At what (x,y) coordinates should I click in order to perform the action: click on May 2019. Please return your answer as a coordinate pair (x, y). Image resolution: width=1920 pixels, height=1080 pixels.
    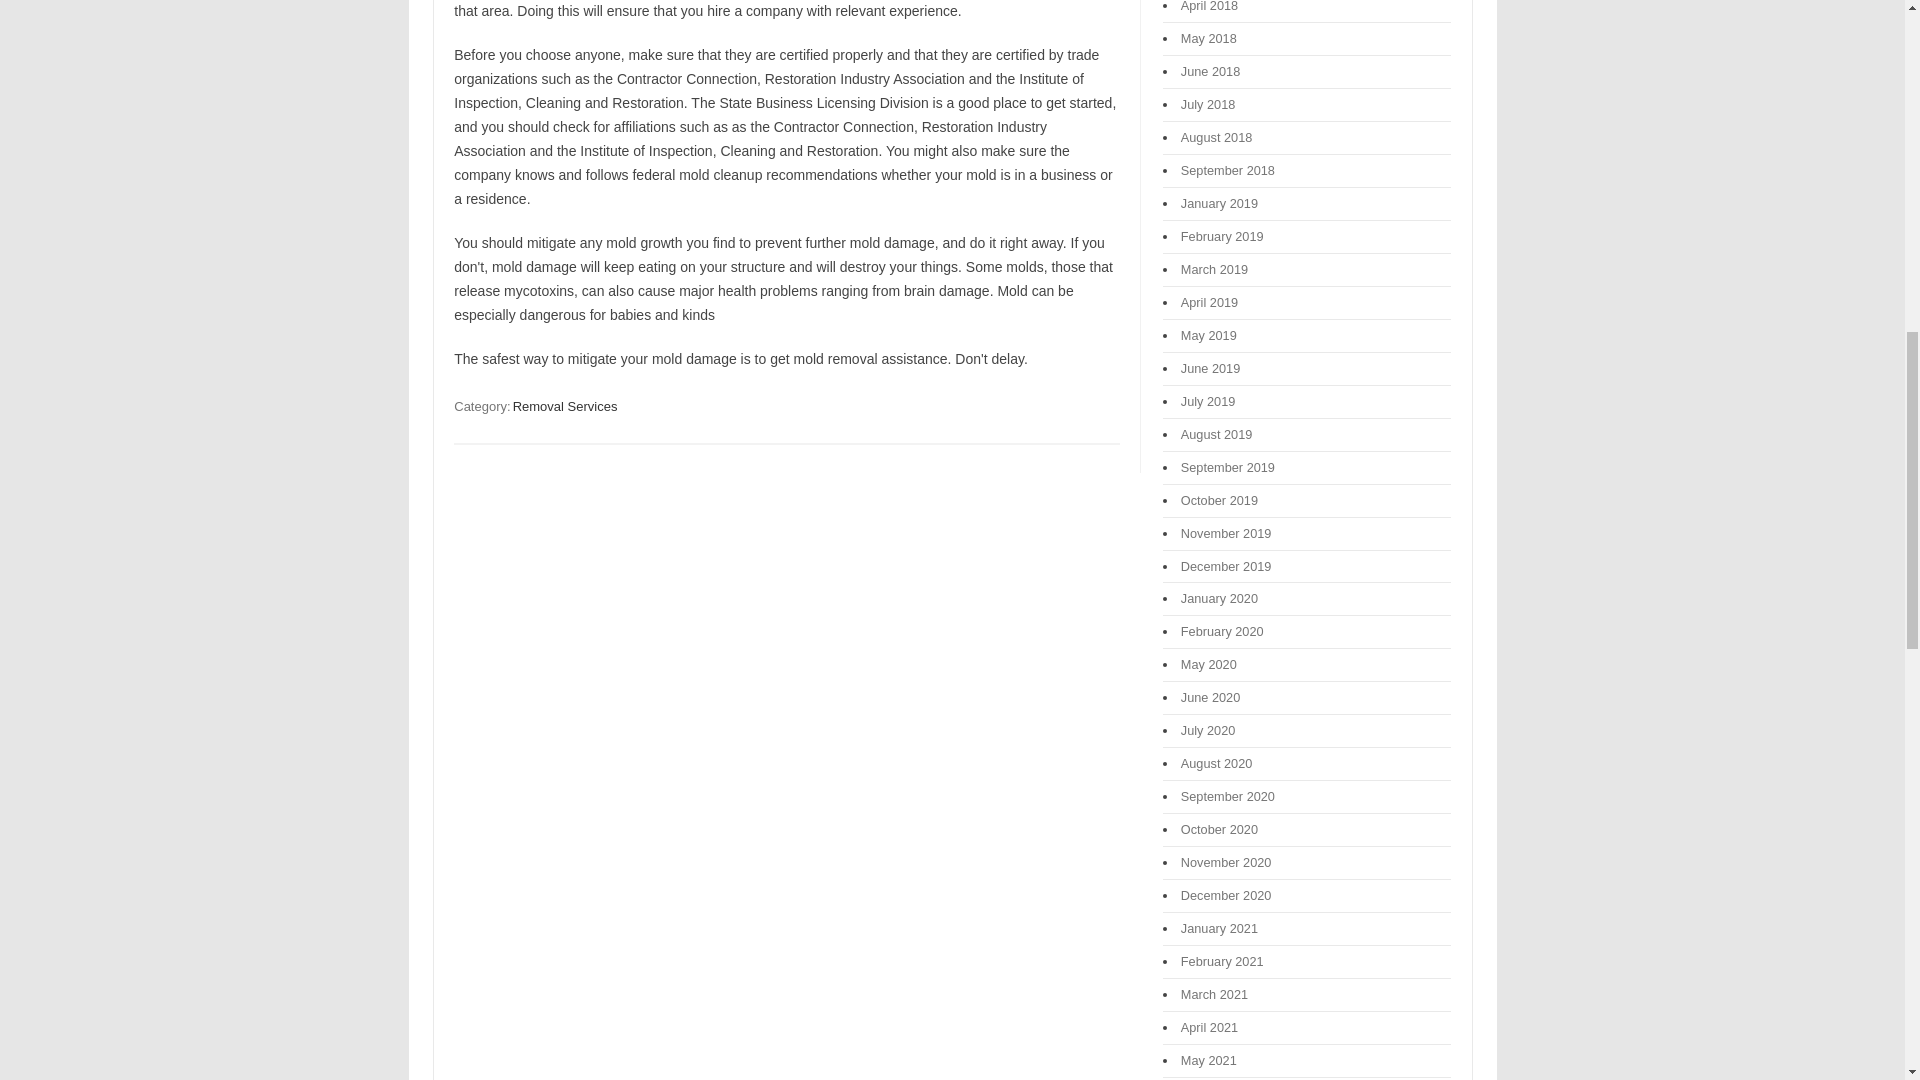
    Looking at the image, I should click on (1208, 336).